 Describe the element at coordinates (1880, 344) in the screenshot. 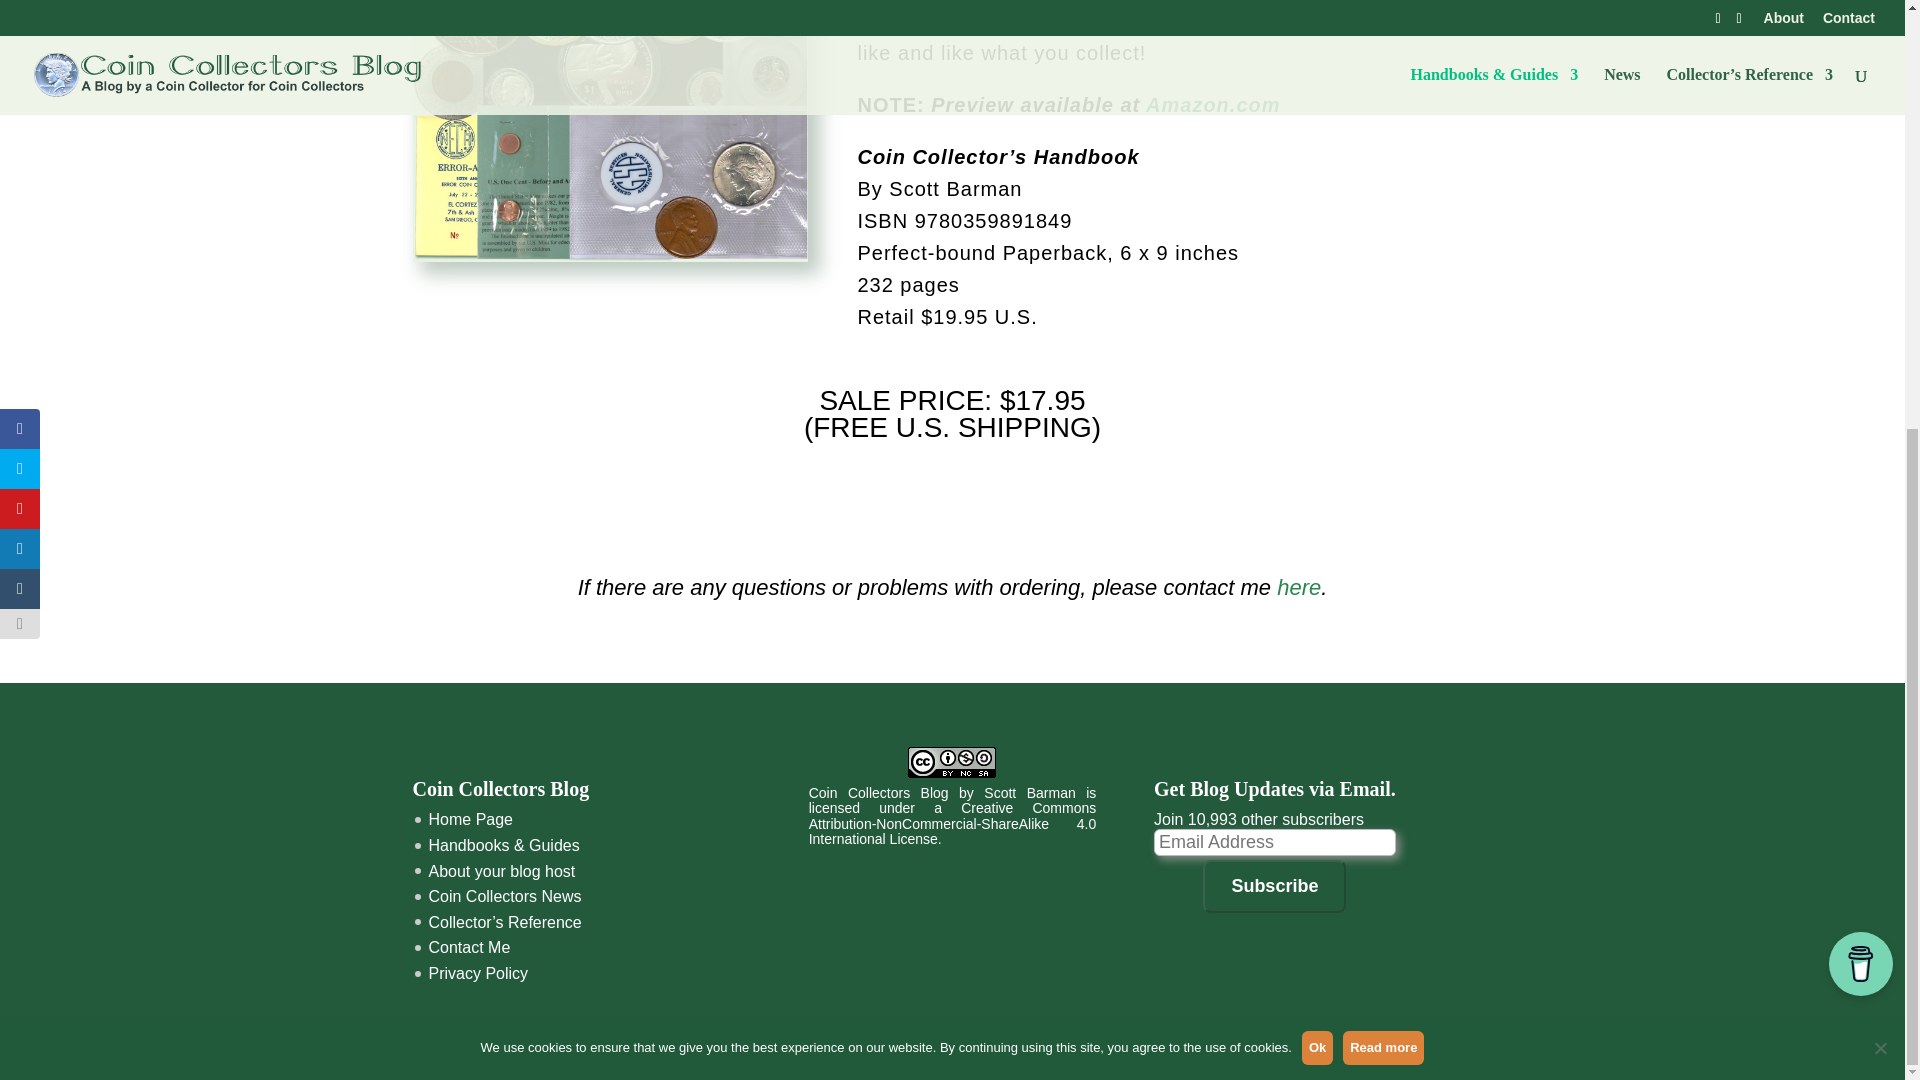

I see `No` at that location.